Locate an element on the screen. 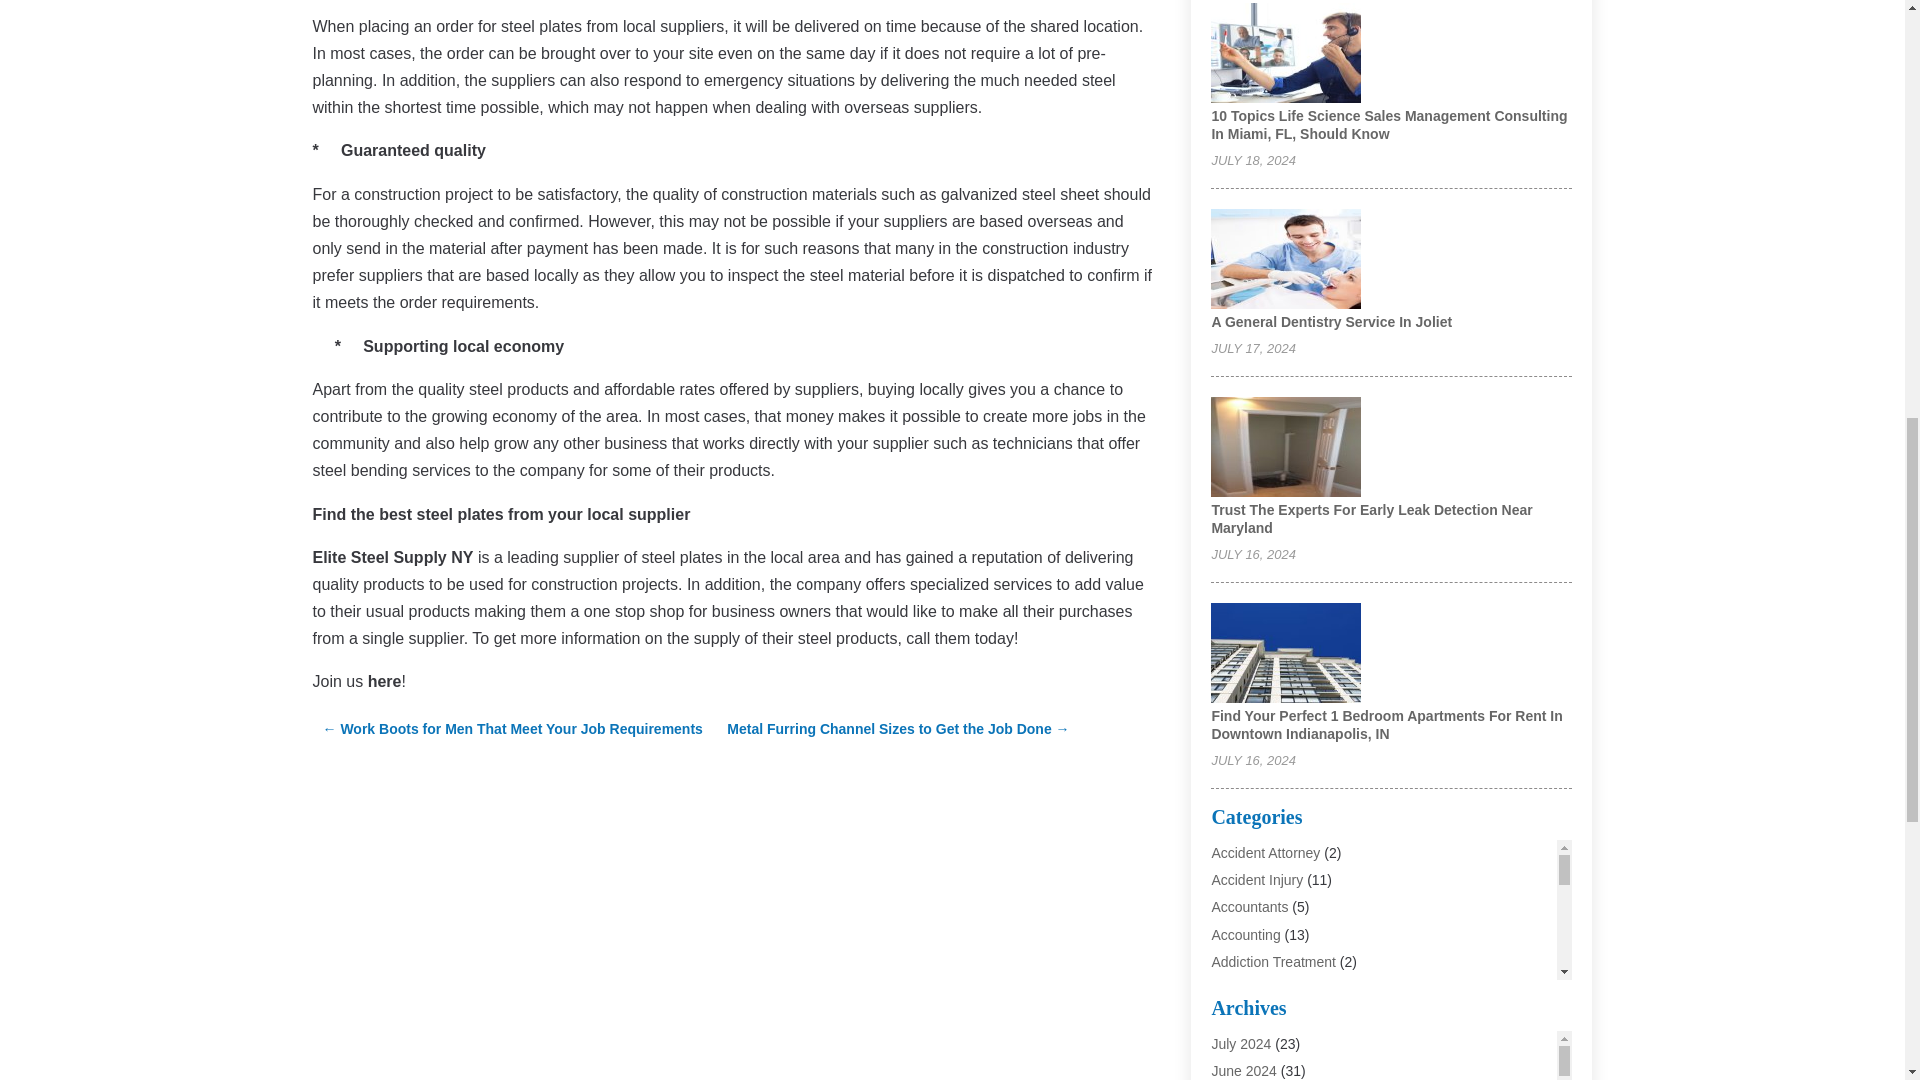 The width and height of the screenshot is (1920, 1080). A General Dentistry Service In Joliet is located at coordinates (1331, 322).